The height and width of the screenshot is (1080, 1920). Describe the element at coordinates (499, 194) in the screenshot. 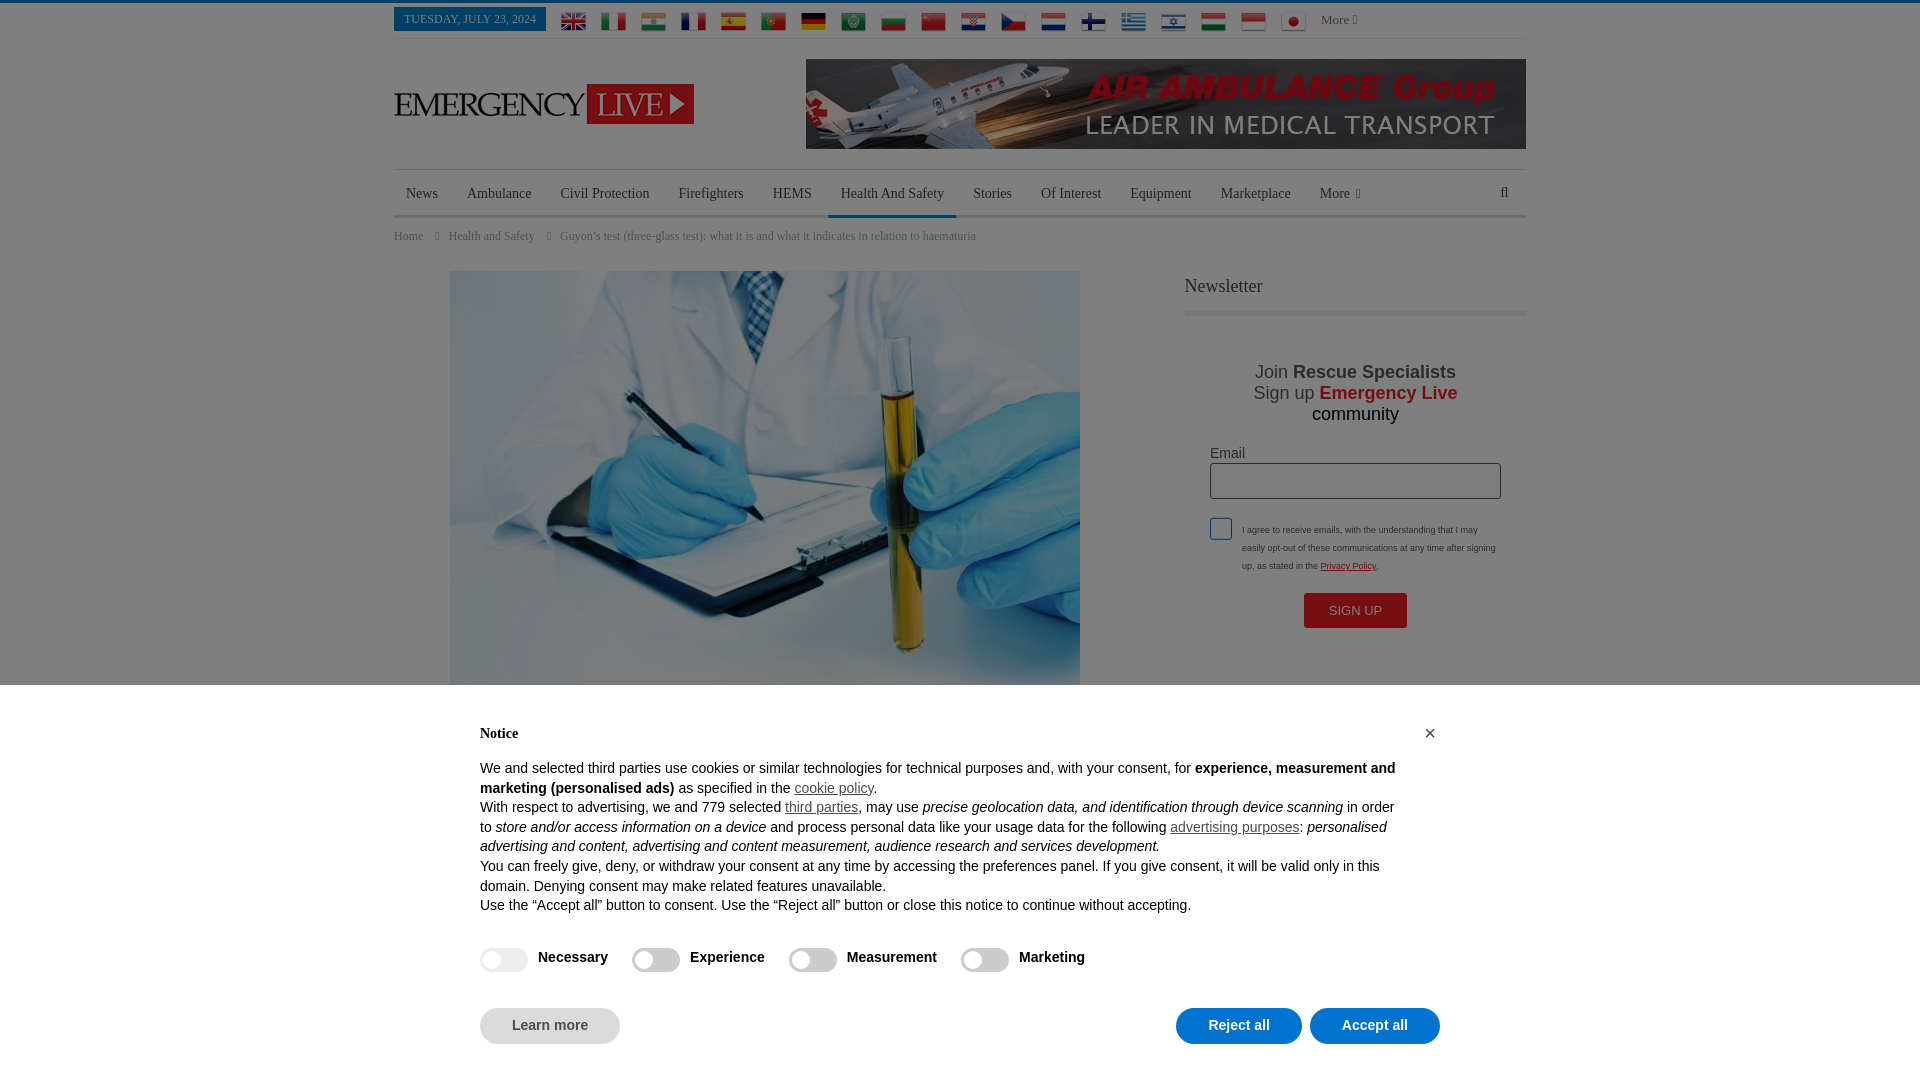

I see `Ambulance` at that location.